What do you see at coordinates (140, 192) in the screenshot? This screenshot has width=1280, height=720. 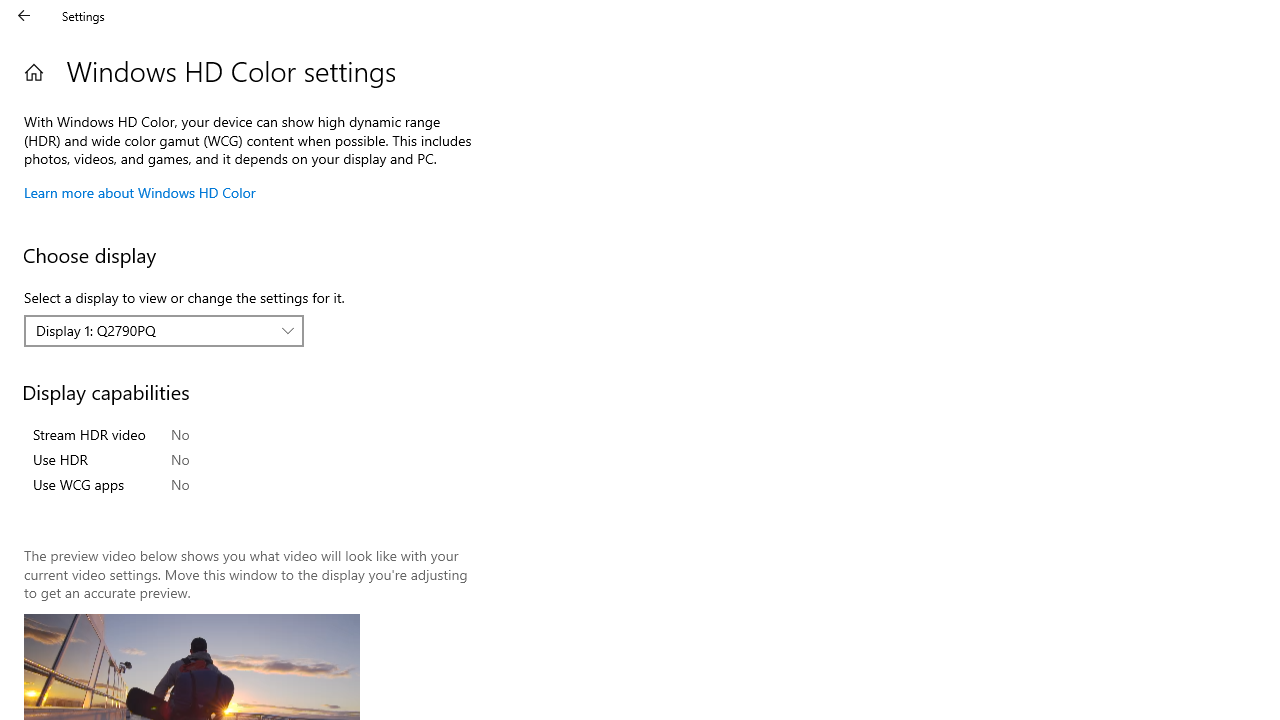 I see `Learn more about Windows HD Color` at bounding box center [140, 192].